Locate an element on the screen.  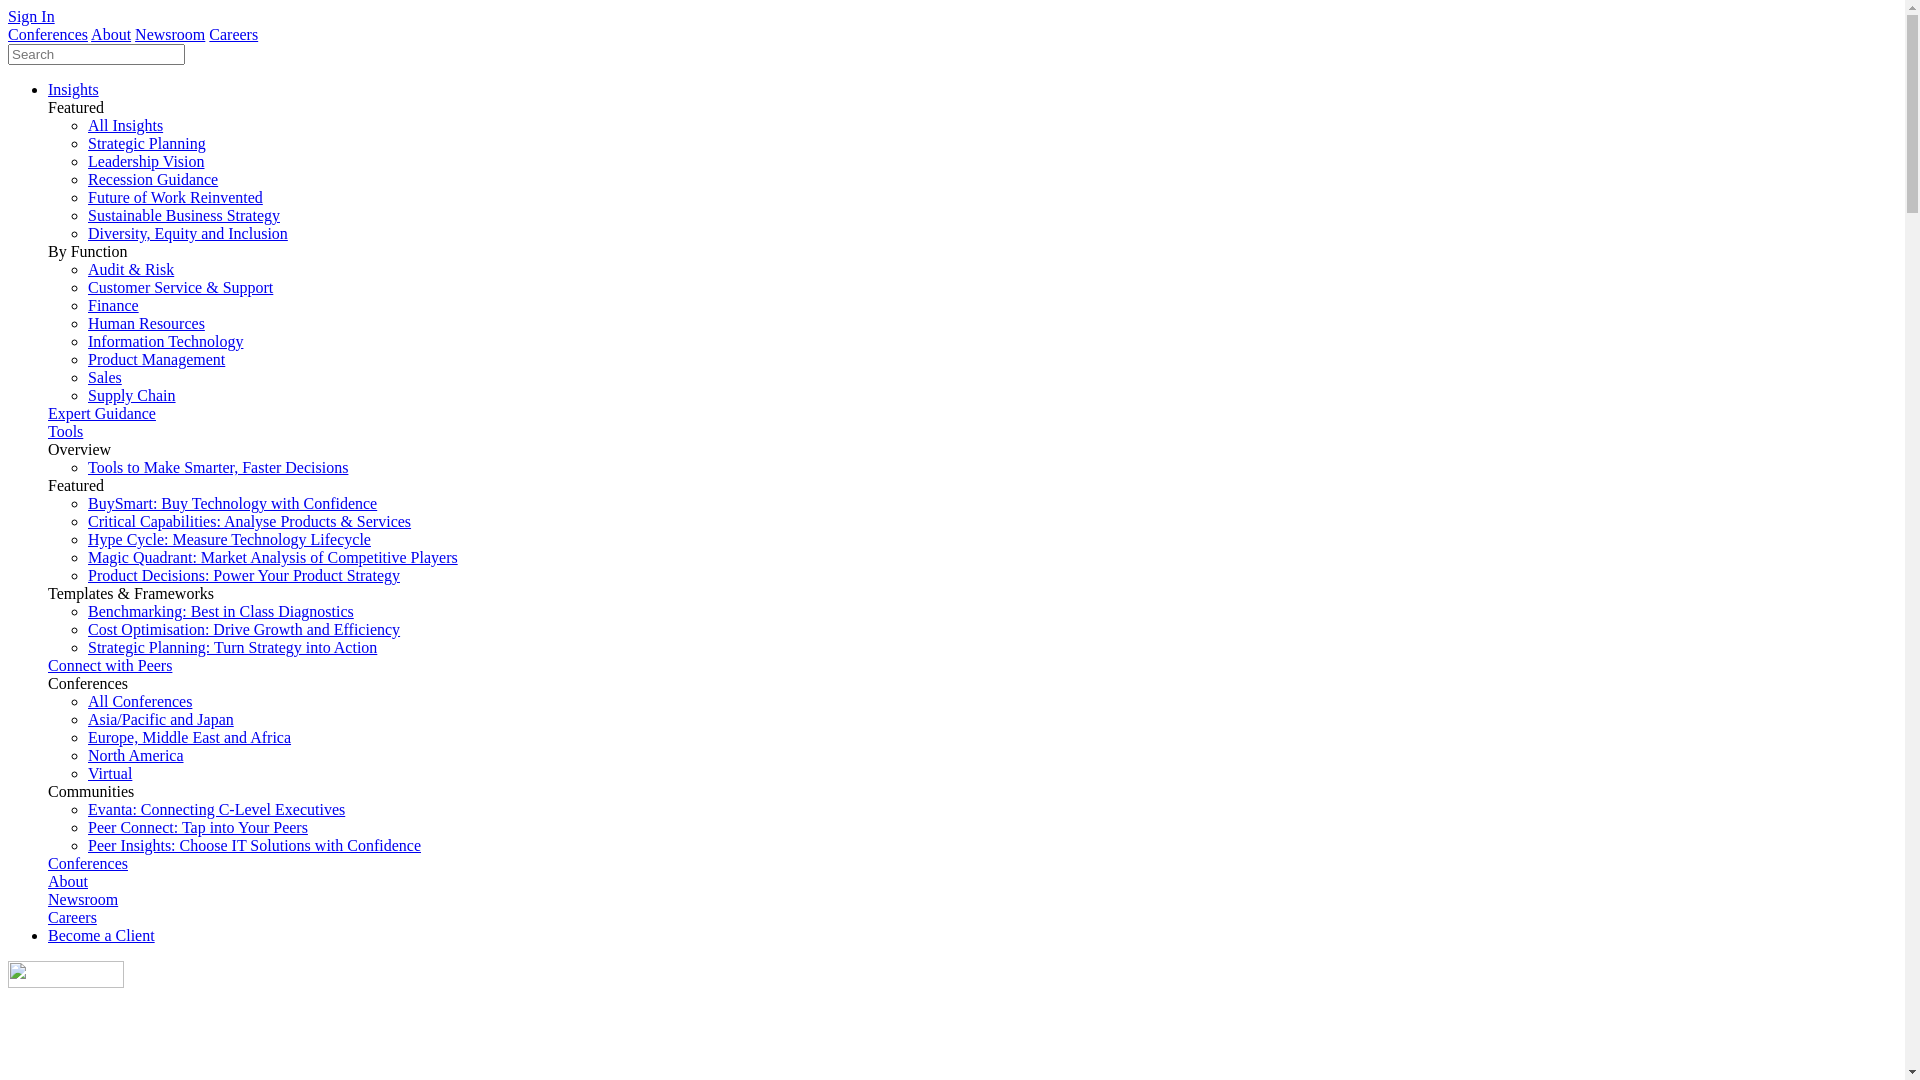
Peer Connect: Tap into Your Peers is located at coordinates (198, 828).